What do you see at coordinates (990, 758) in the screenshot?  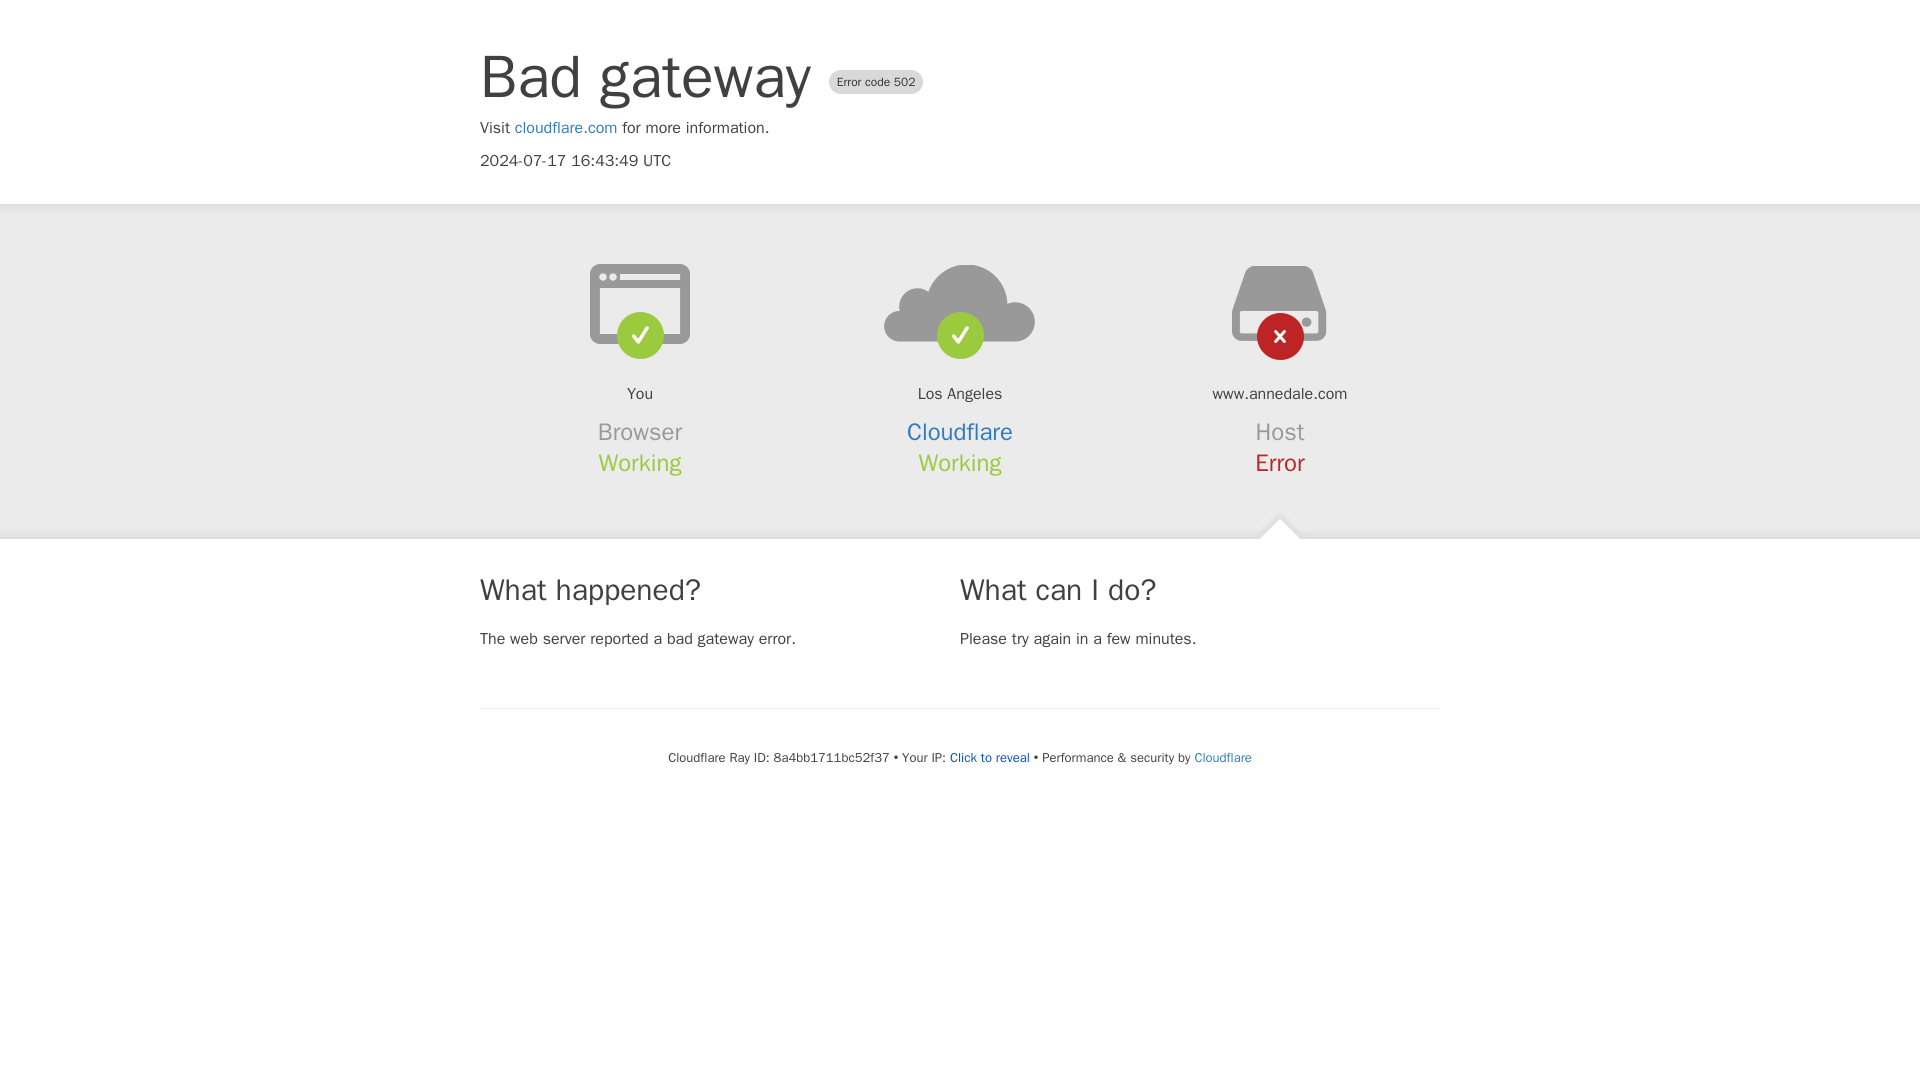 I see `Click to reveal` at bounding box center [990, 758].